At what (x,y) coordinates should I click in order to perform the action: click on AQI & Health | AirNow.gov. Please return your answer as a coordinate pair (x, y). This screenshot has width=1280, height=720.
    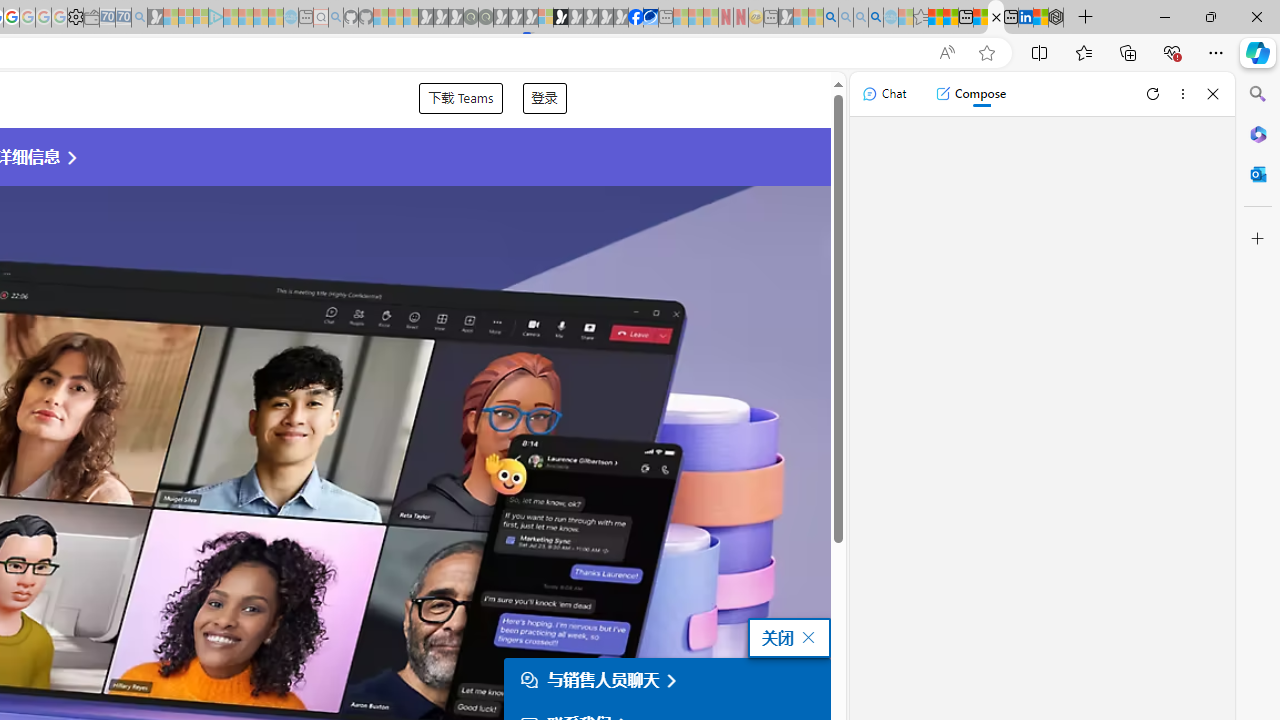
    Looking at the image, I should click on (650, 18).